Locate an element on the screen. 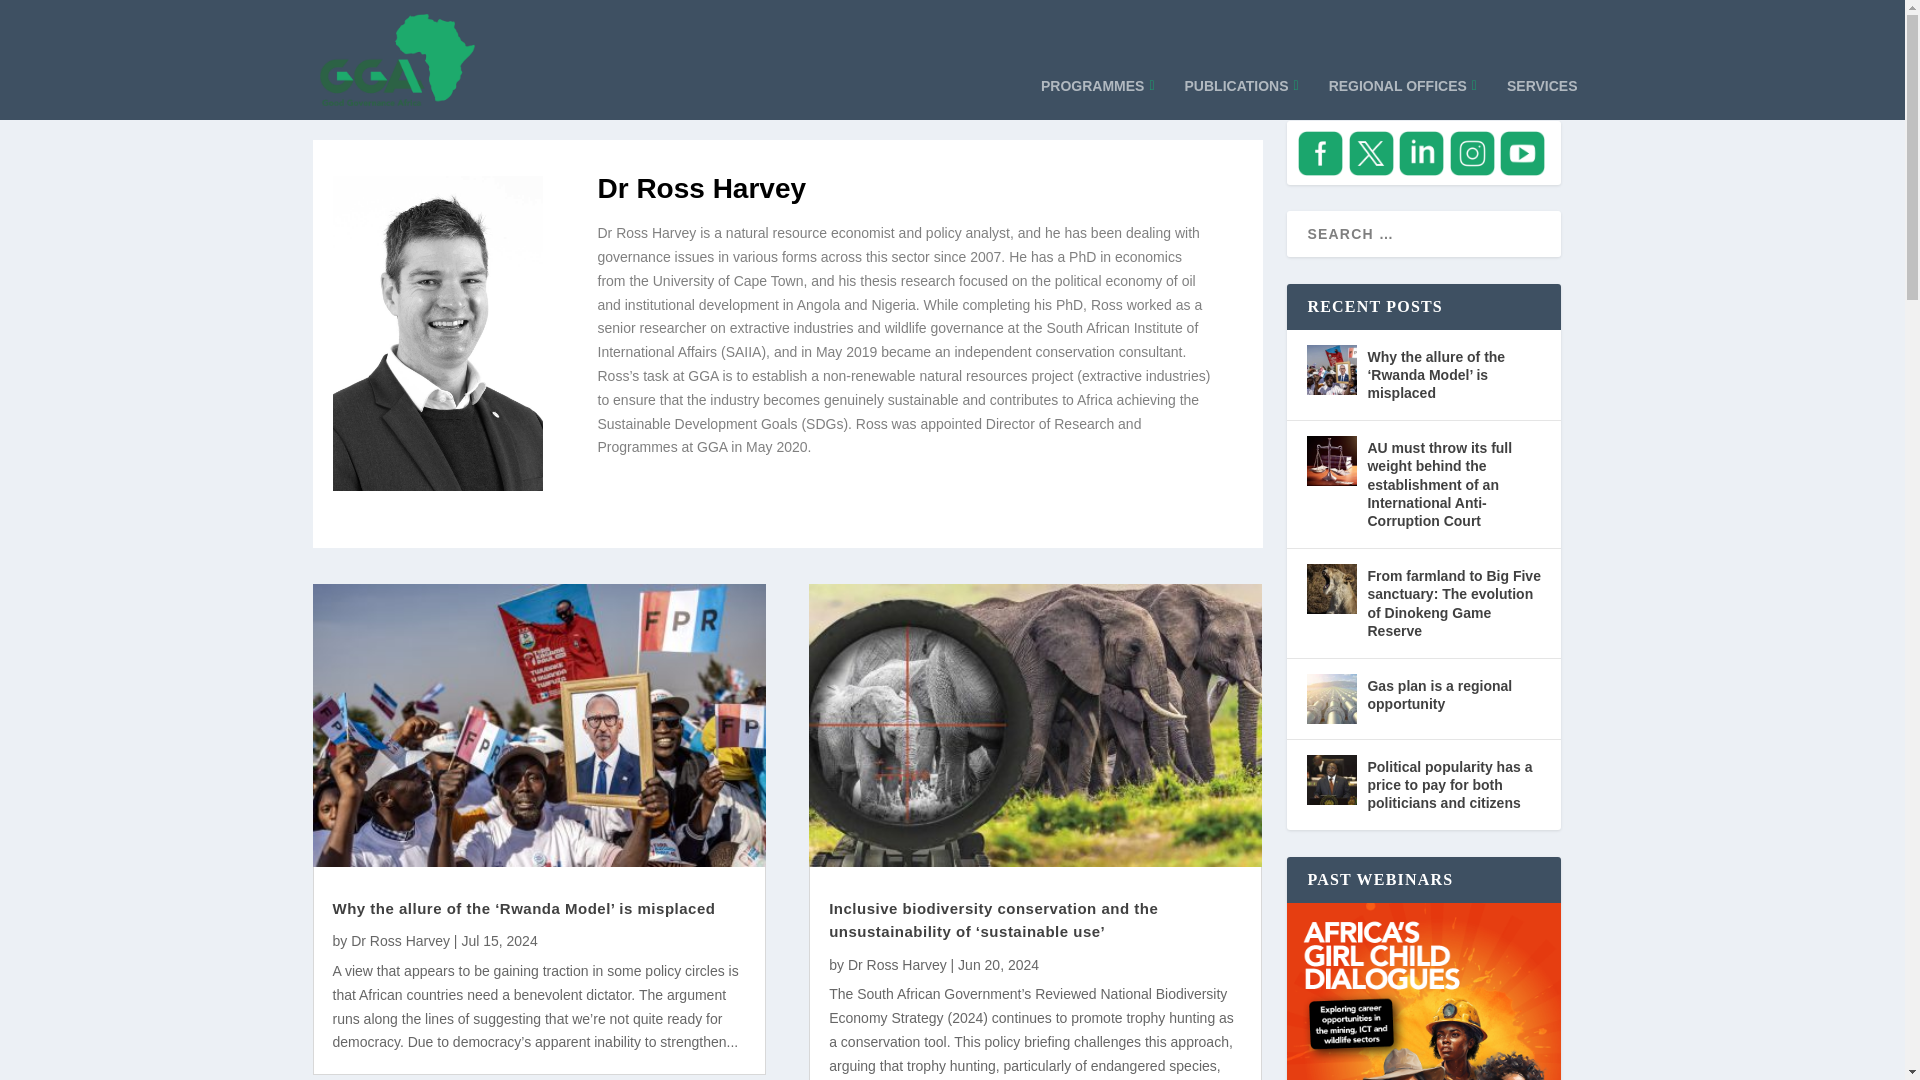  PUBLICATIONS is located at coordinates (1242, 90).